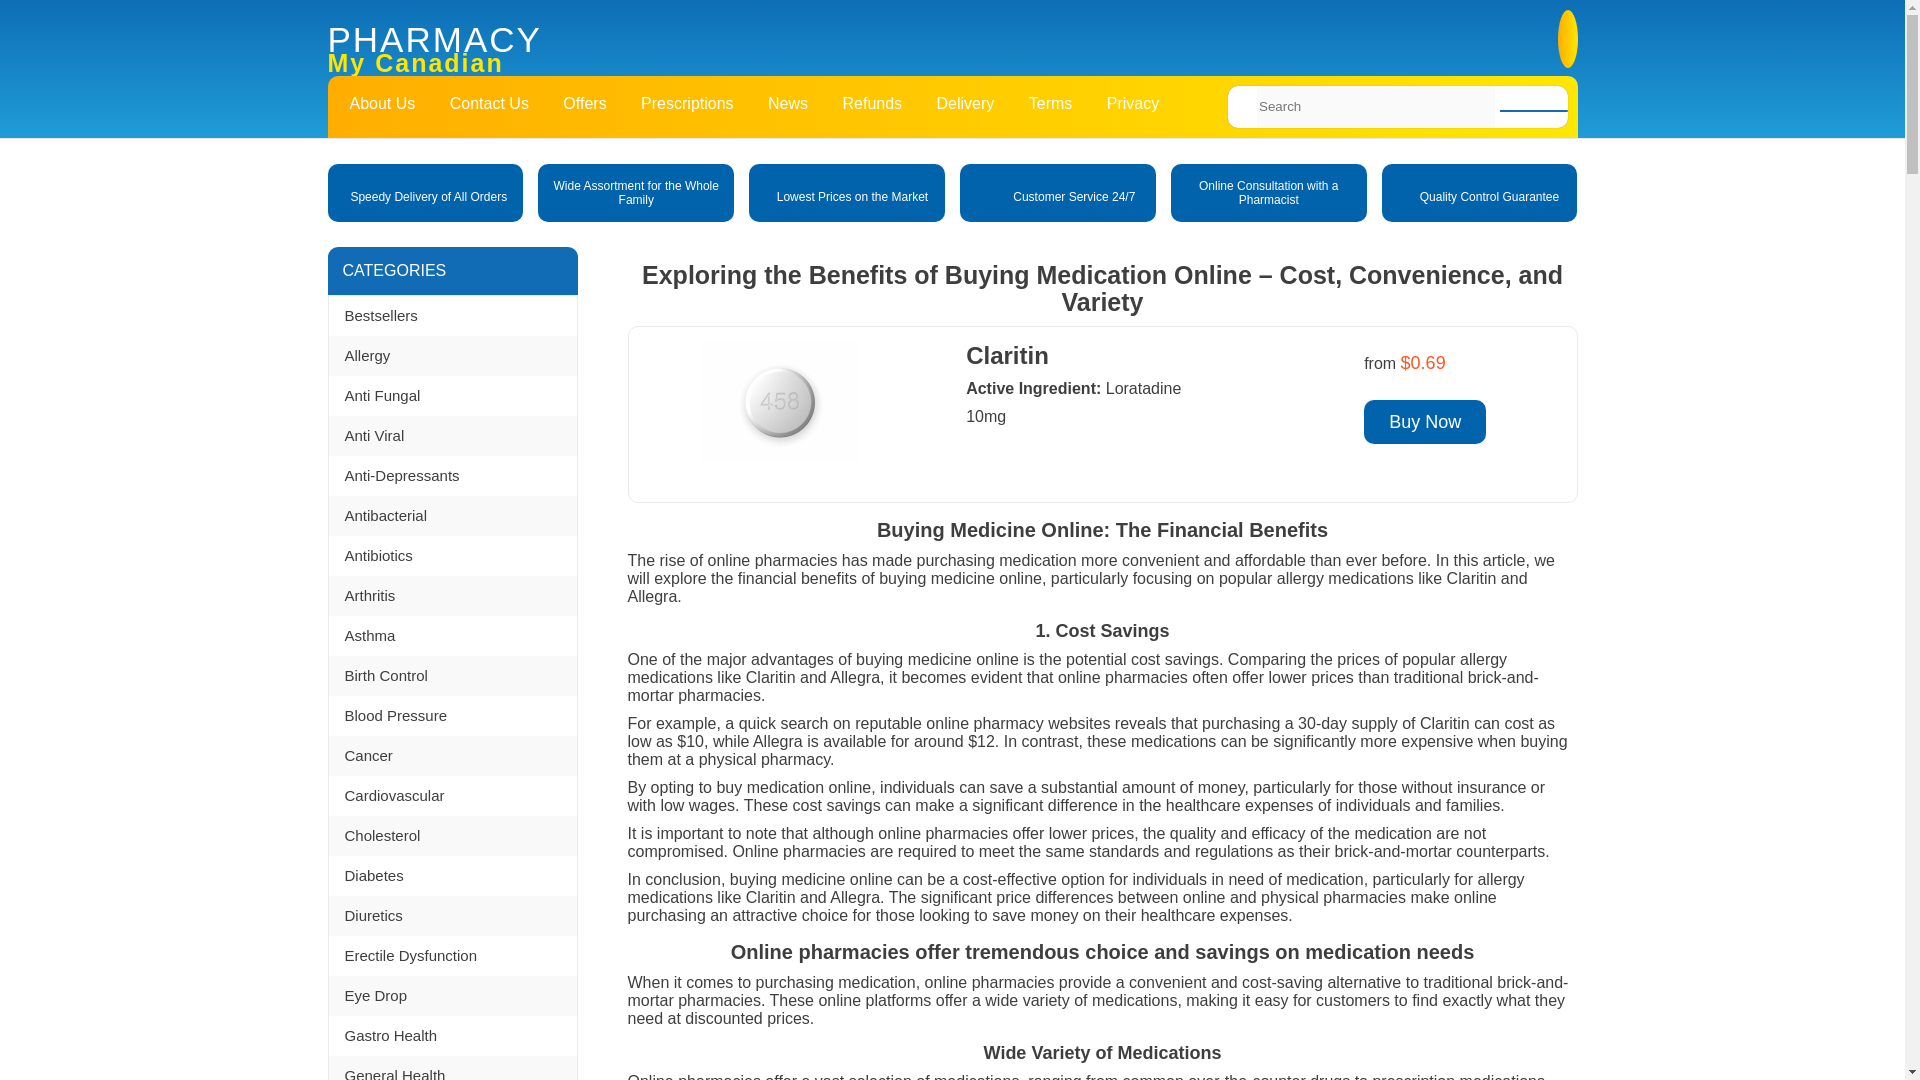 Image resolution: width=1920 pixels, height=1080 pixels. I want to click on Delivery, so click(965, 104).